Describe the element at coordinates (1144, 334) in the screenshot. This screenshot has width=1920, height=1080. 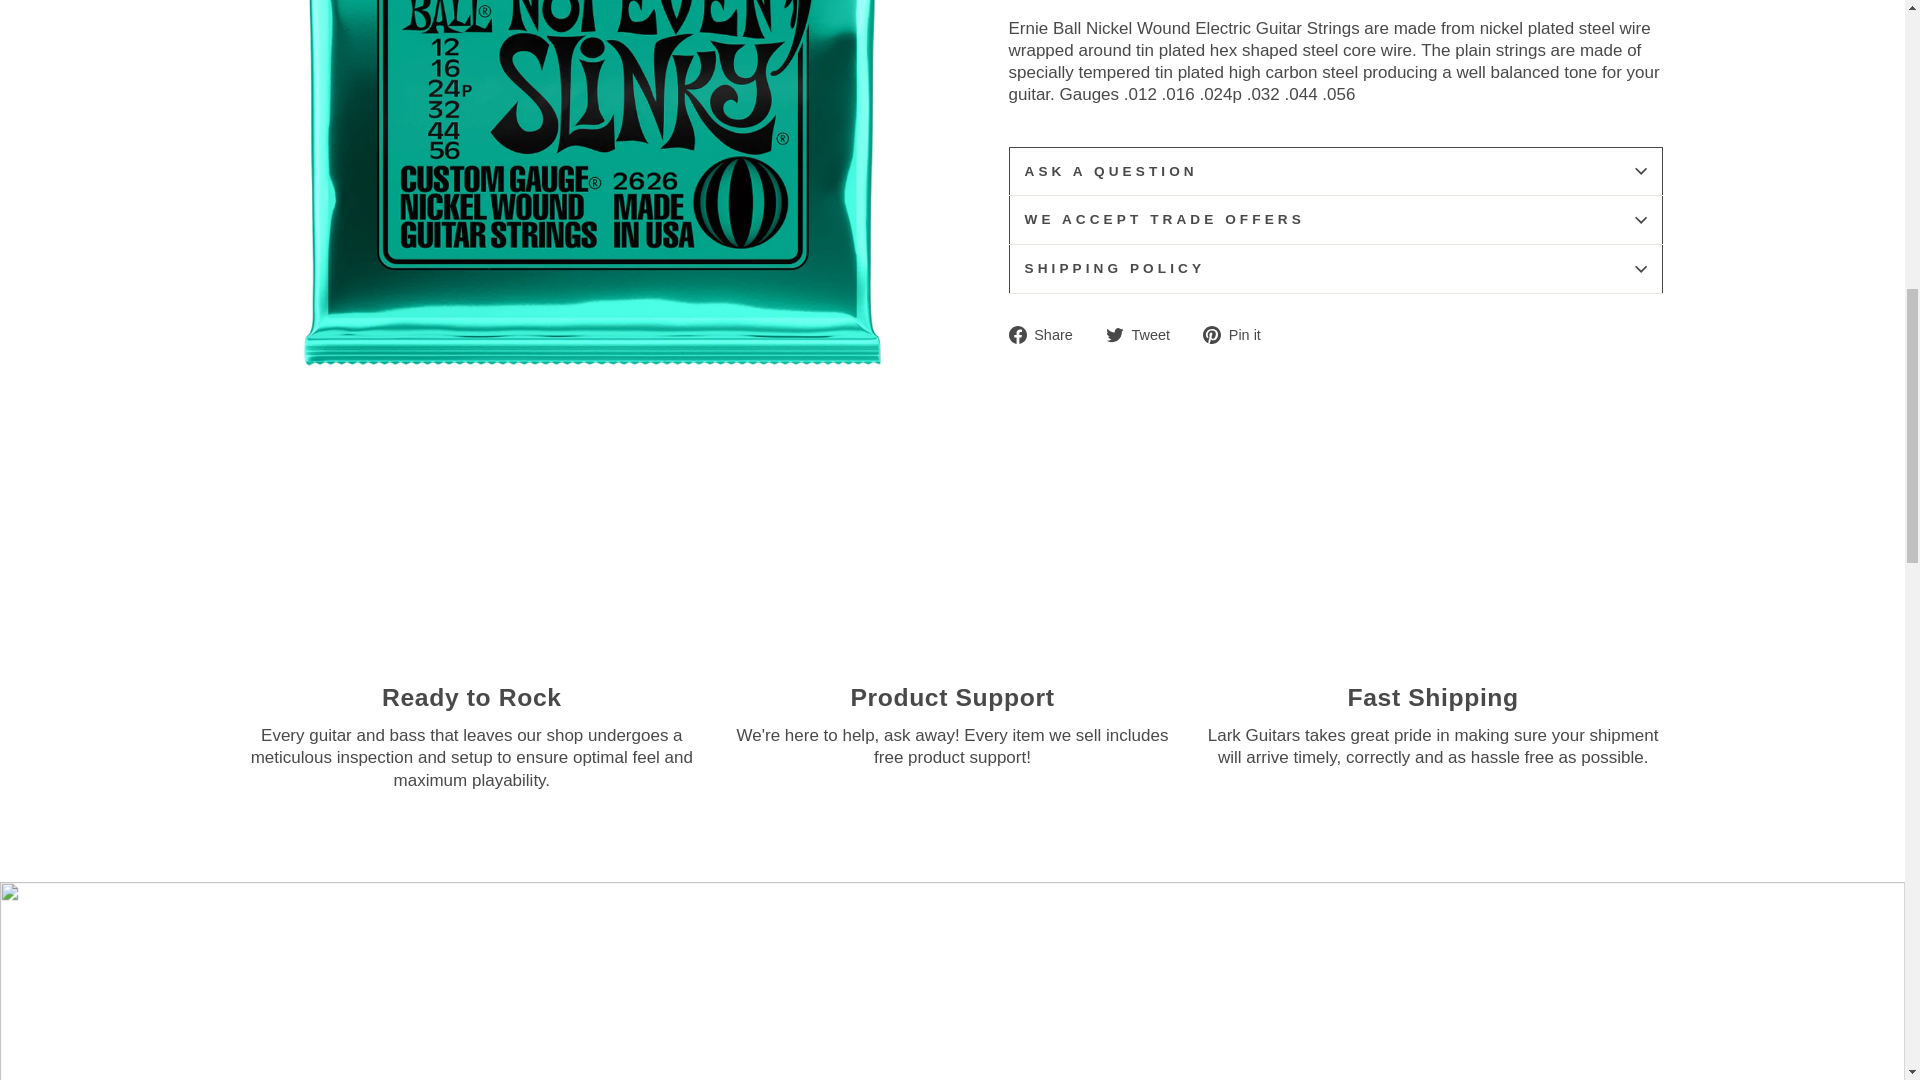
I see `Tweet on Twitter` at that location.